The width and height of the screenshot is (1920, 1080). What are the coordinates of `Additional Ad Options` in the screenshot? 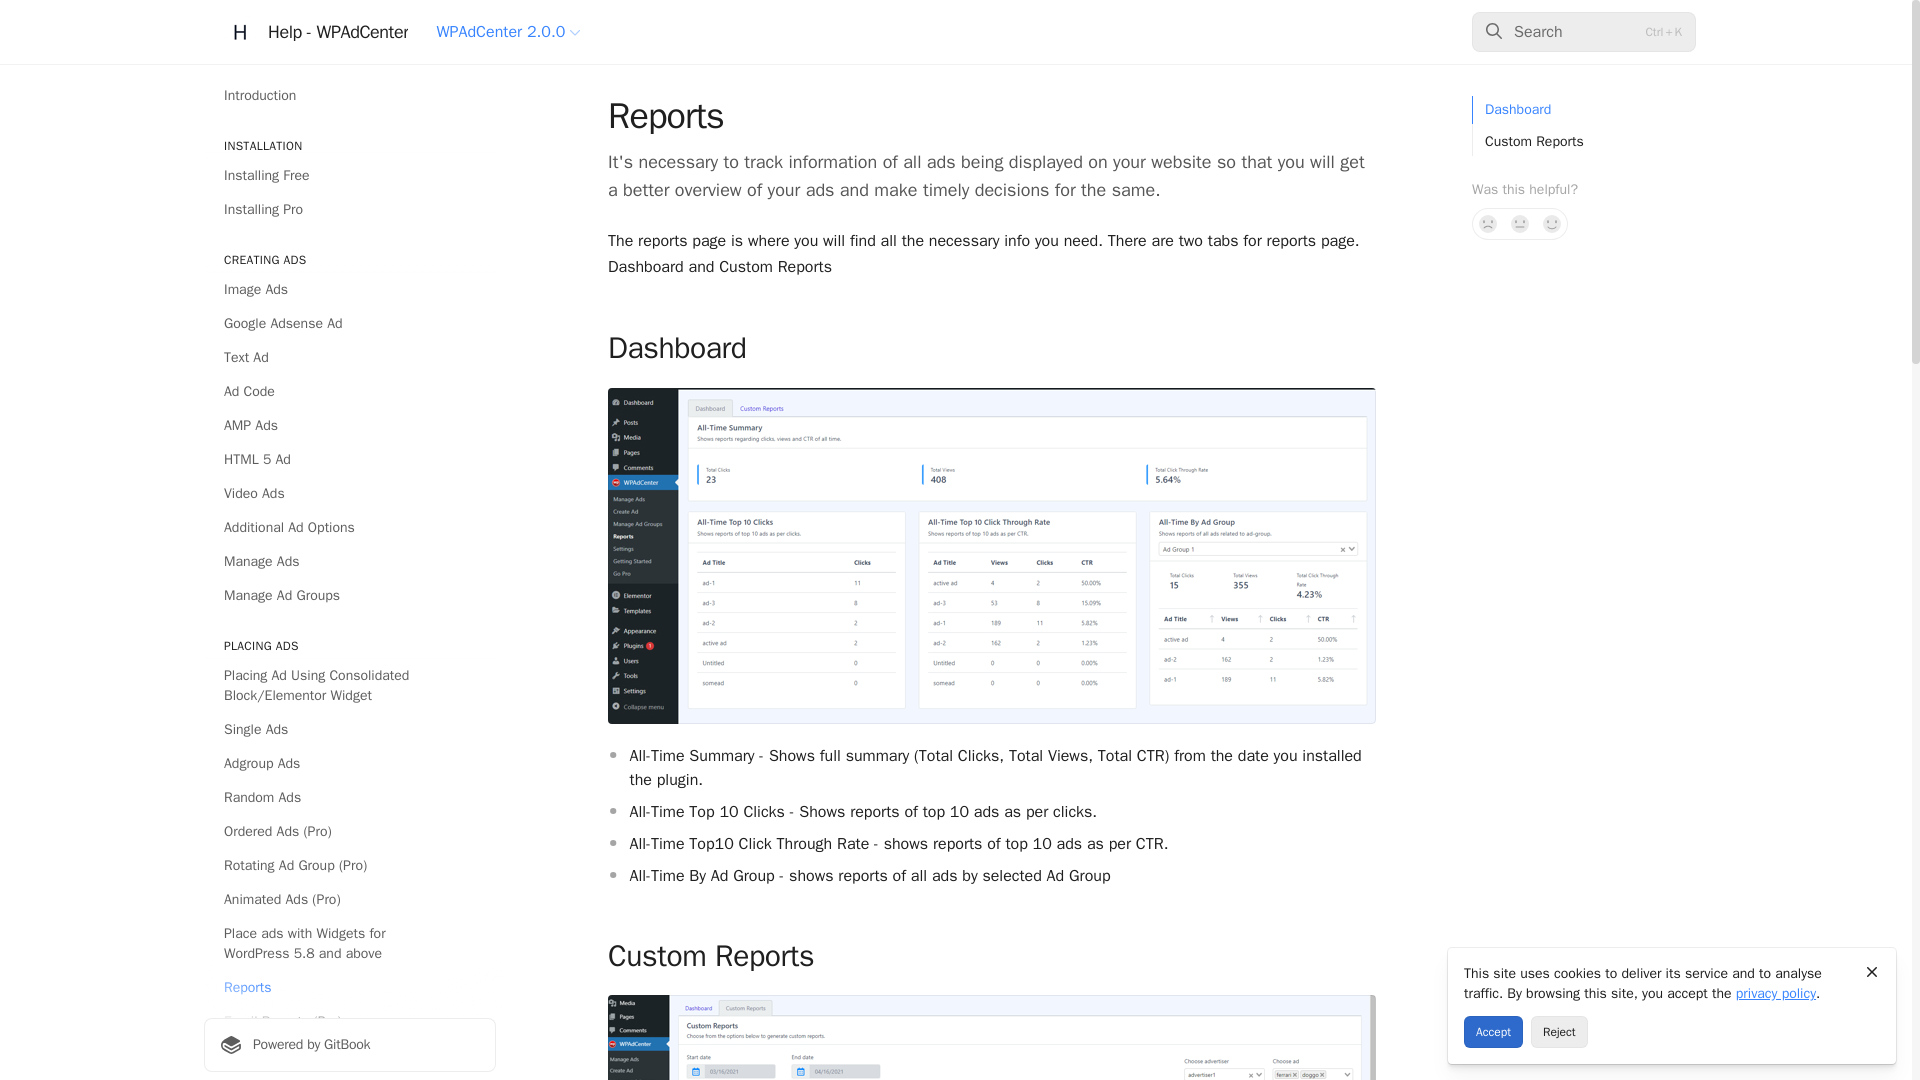 It's located at (349, 528).